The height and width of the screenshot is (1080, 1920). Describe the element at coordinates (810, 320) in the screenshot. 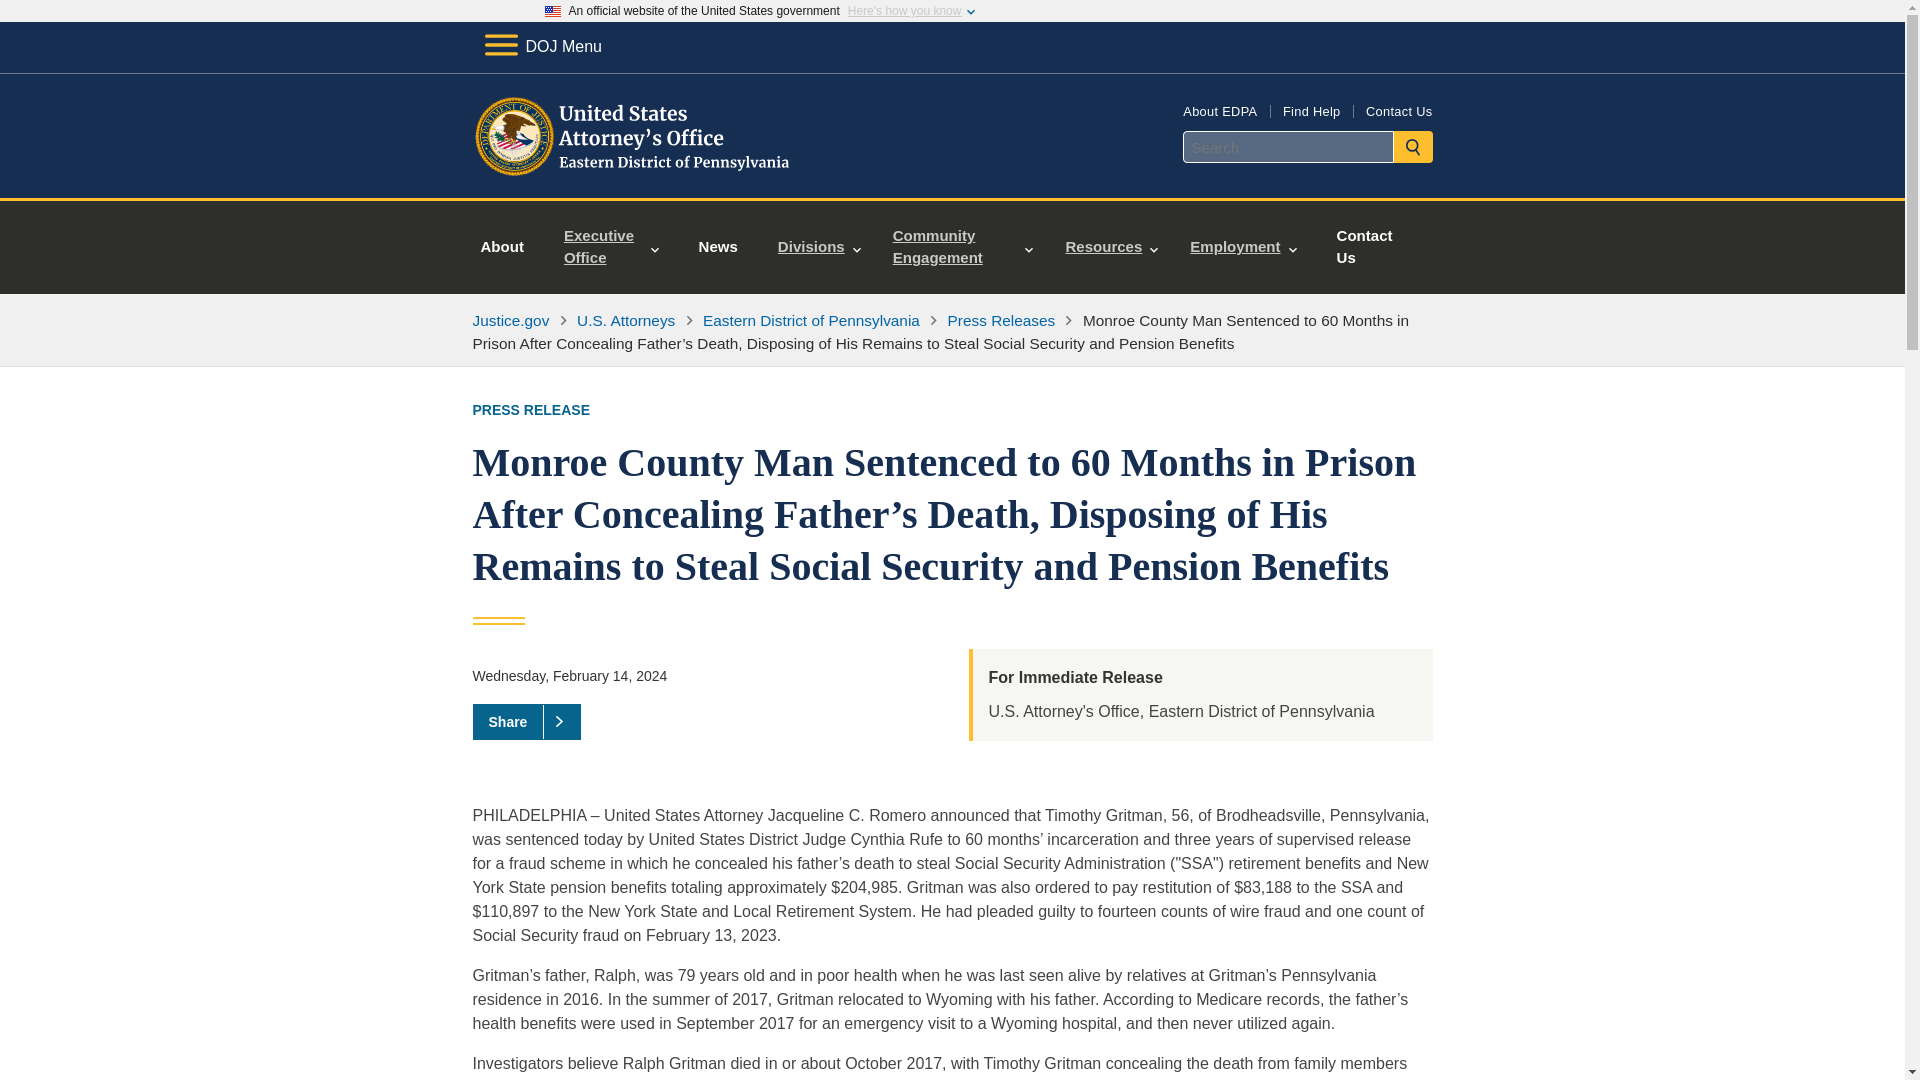

I see `Eastern District of Pennsylvania` at that location.